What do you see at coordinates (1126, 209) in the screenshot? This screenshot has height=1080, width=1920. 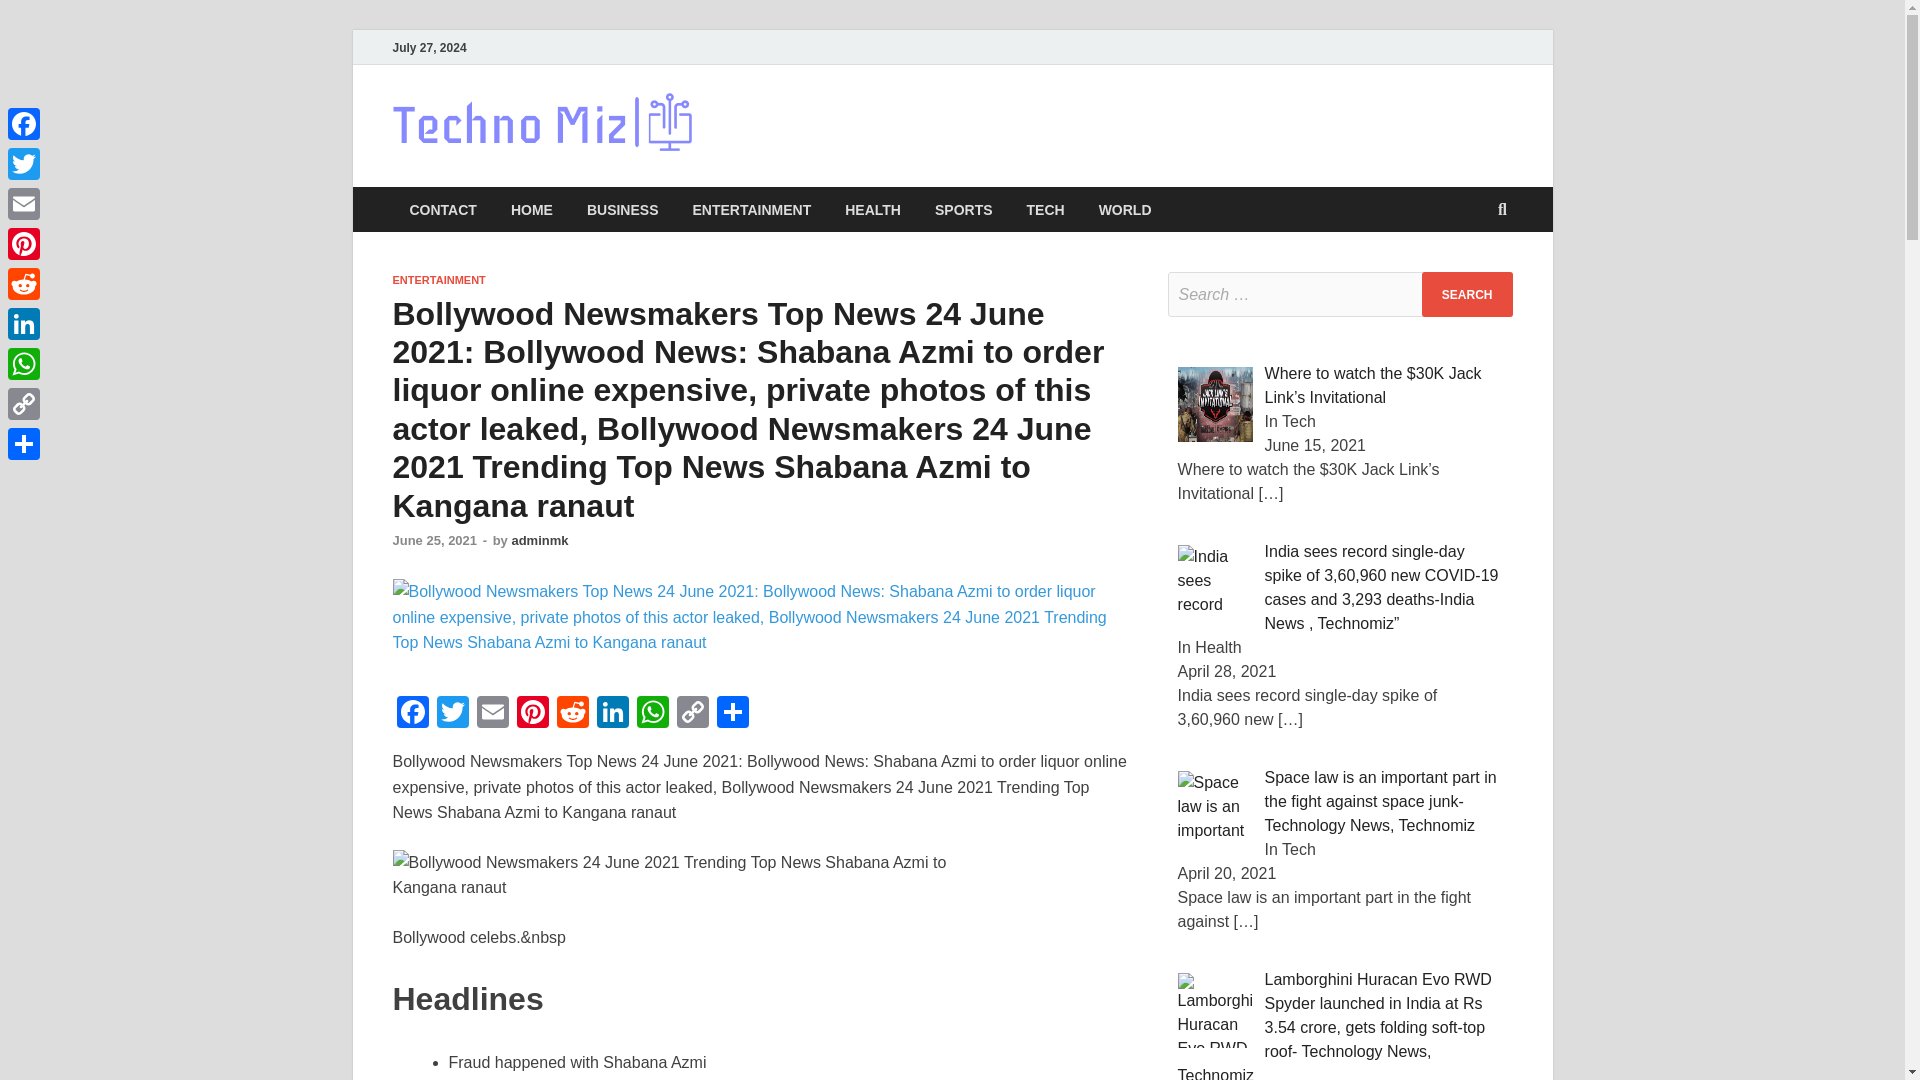 I see `WORLD` at bounding box center [1126, 209].